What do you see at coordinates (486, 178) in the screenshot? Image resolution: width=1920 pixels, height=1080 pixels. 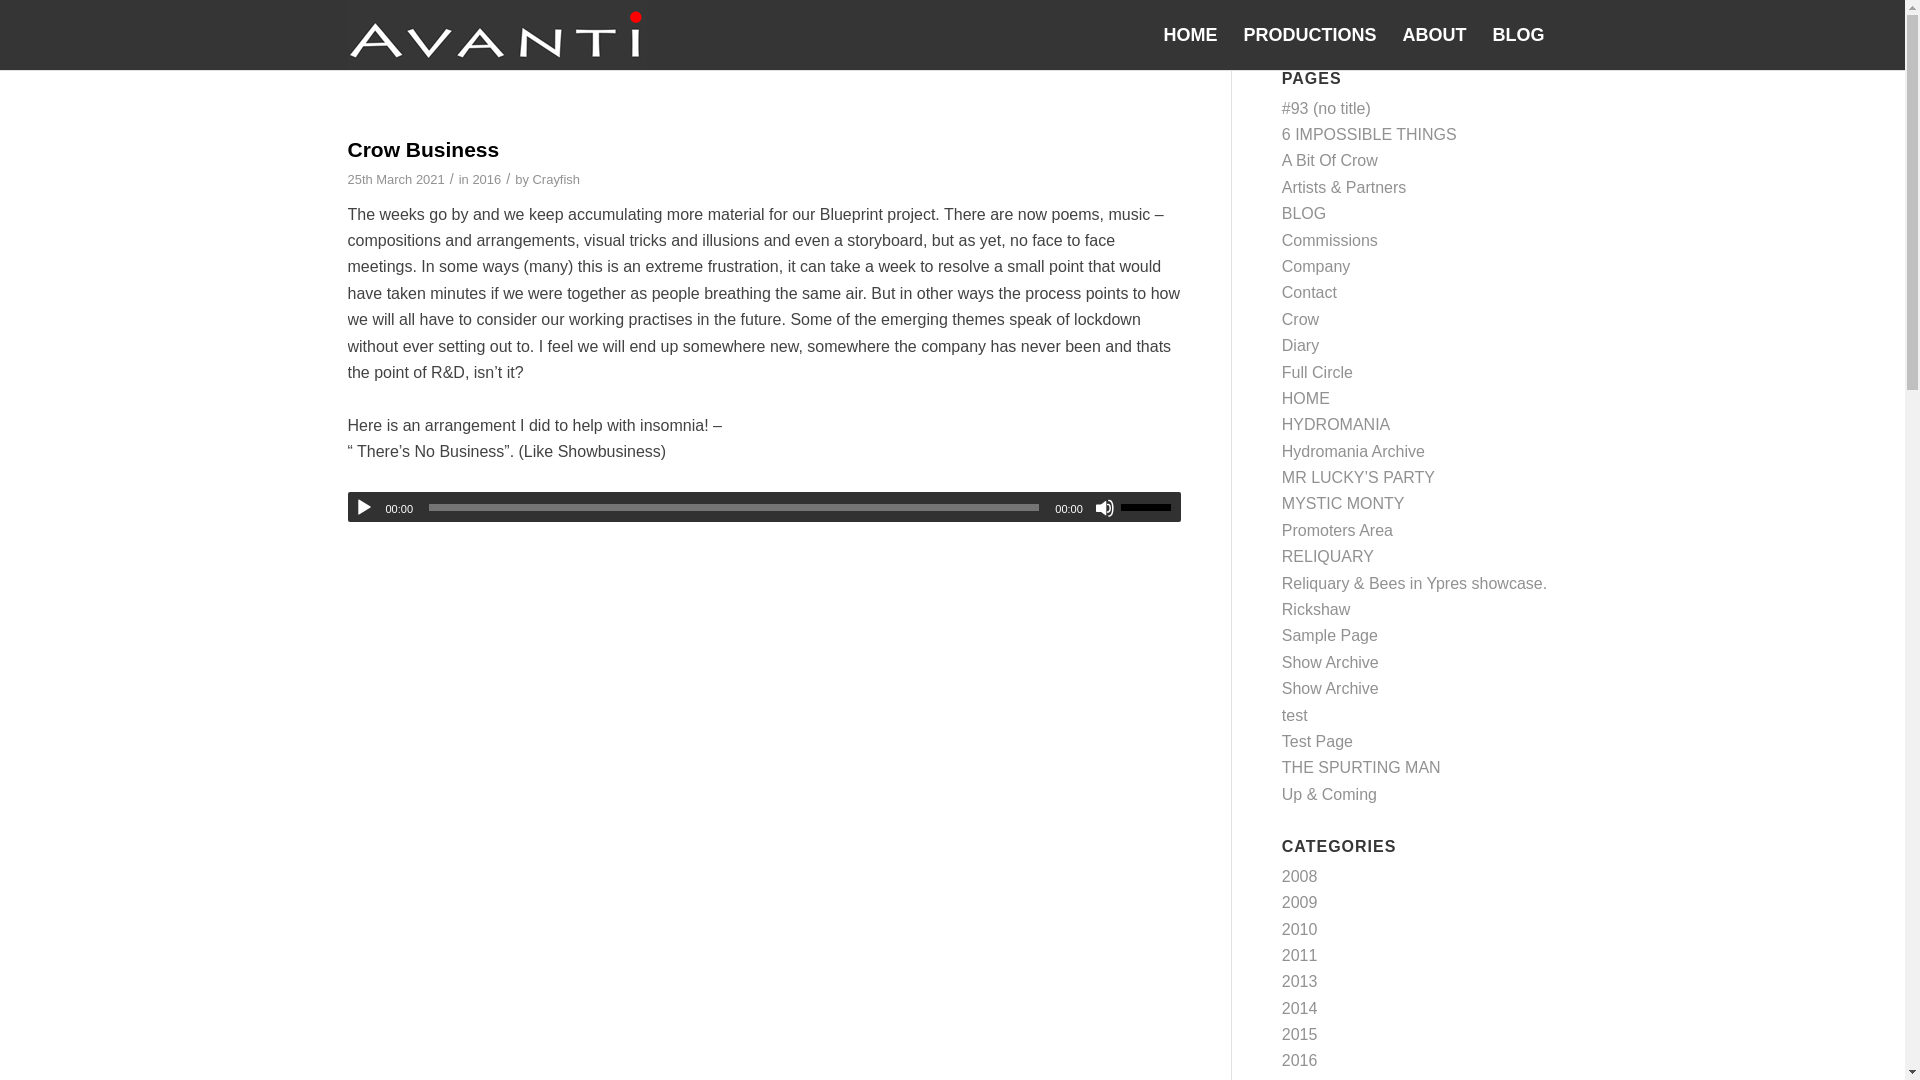 I see `2016` at bounding box center [486, 178].